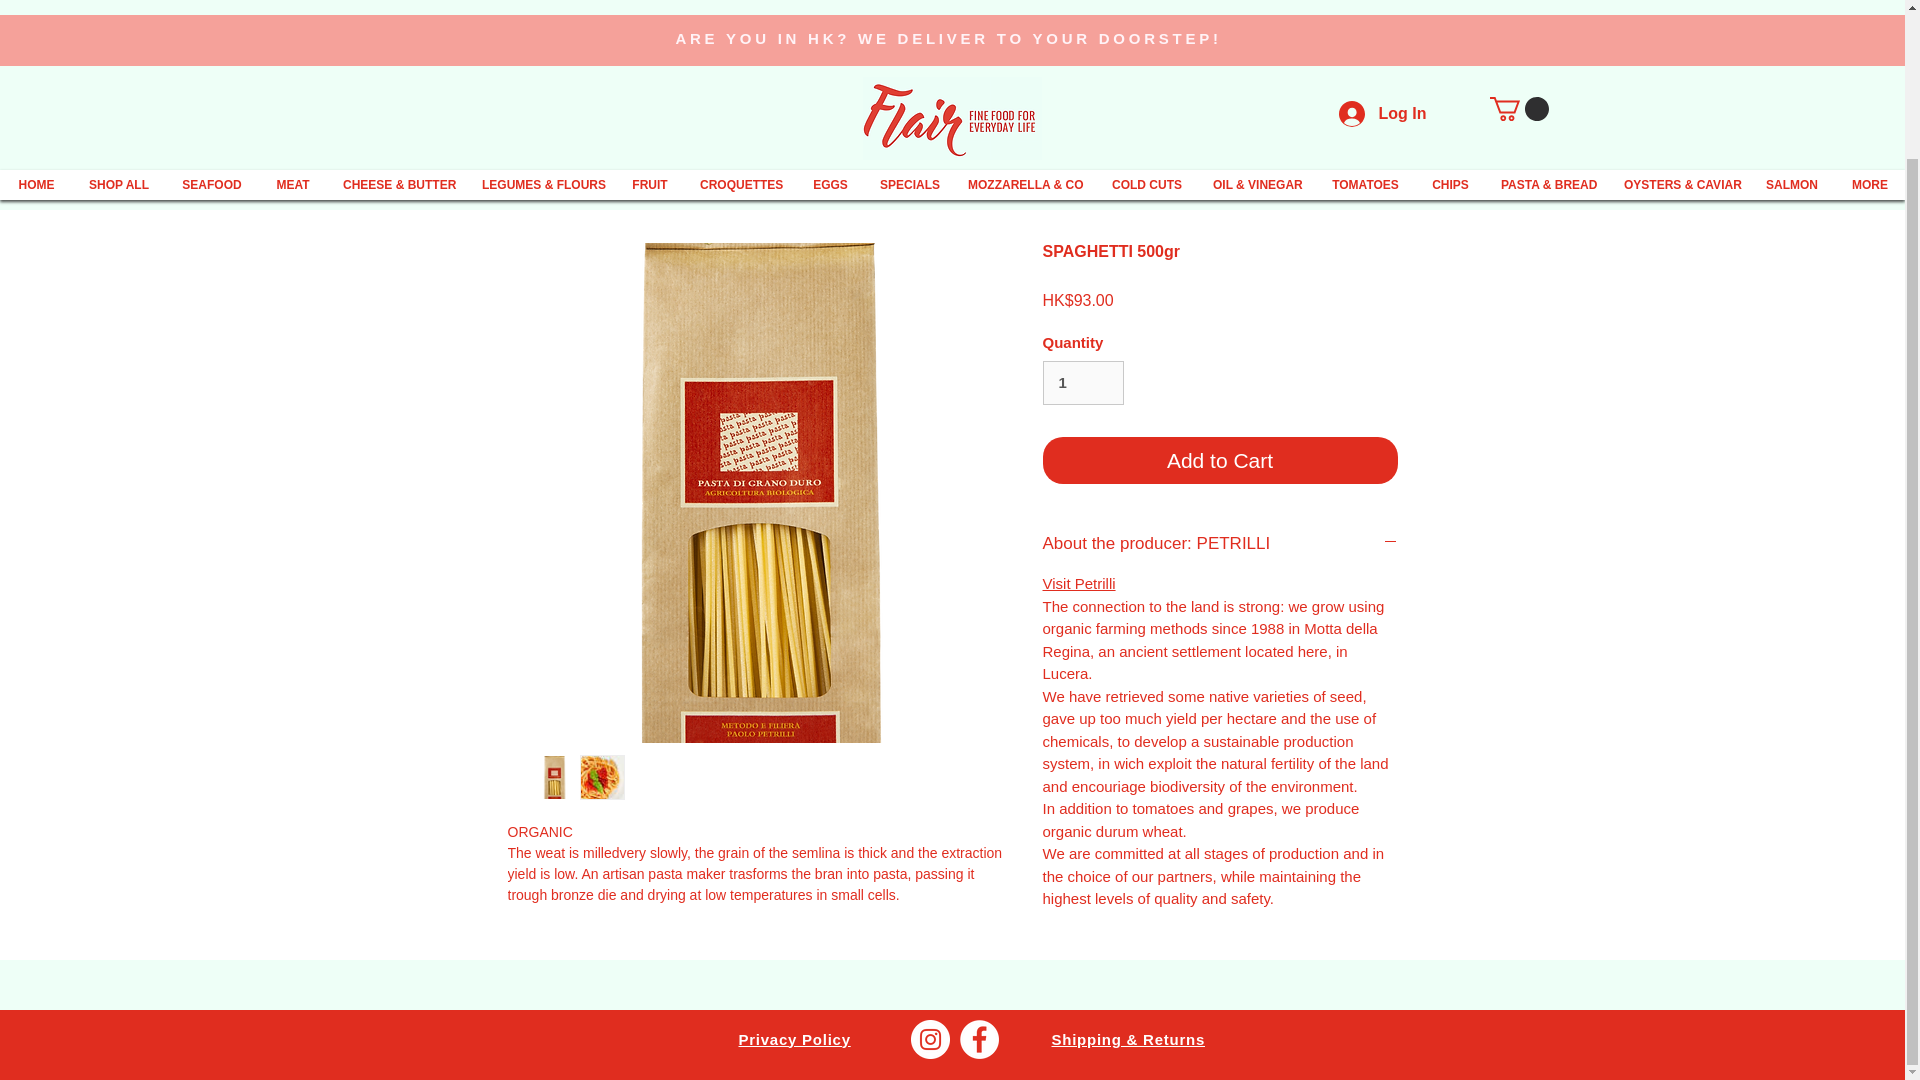 This screenshot has height=1080, width=1920. What do you see at coordinates (36, 19) in the screenshot?
I see `HOME` at bounding box center [36, 19].